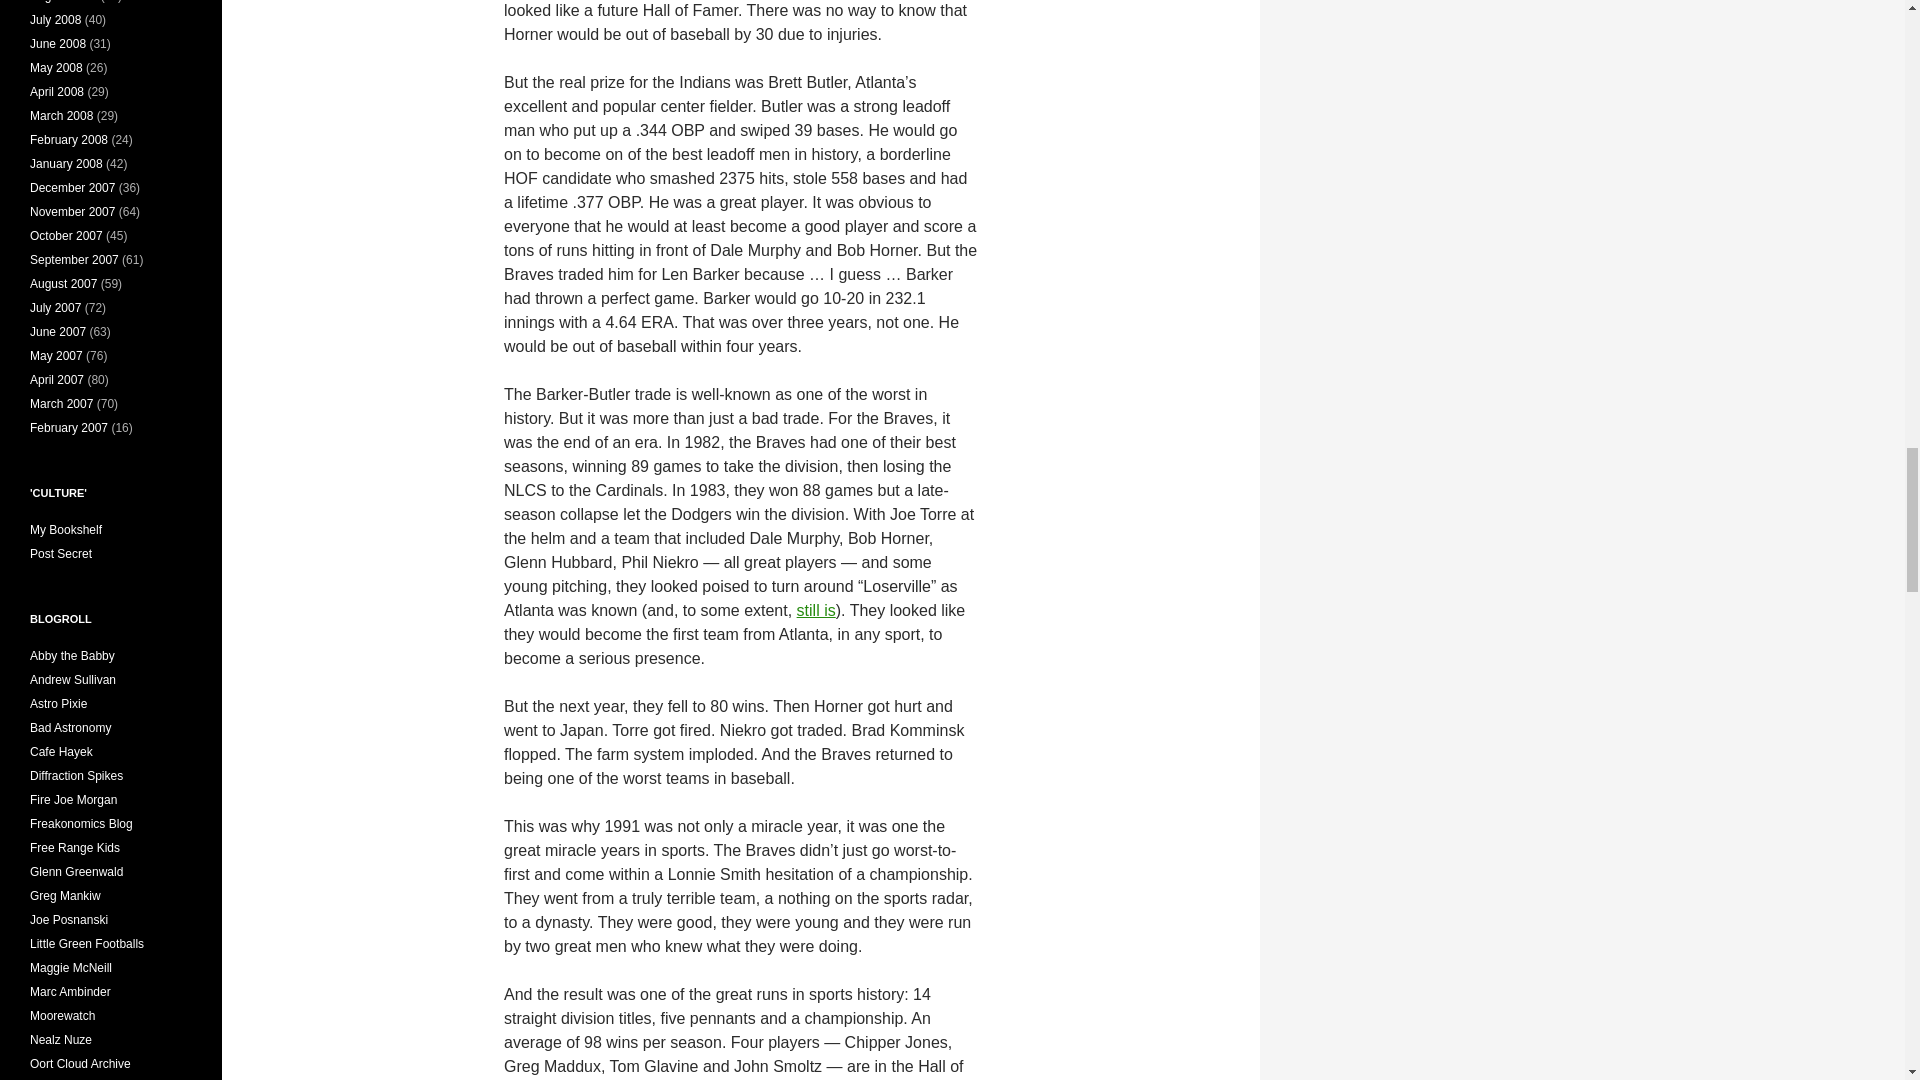  What do you see at coordinates (816, 610) in the screenshot?
I see `still is` at bounding box center [816, 610].